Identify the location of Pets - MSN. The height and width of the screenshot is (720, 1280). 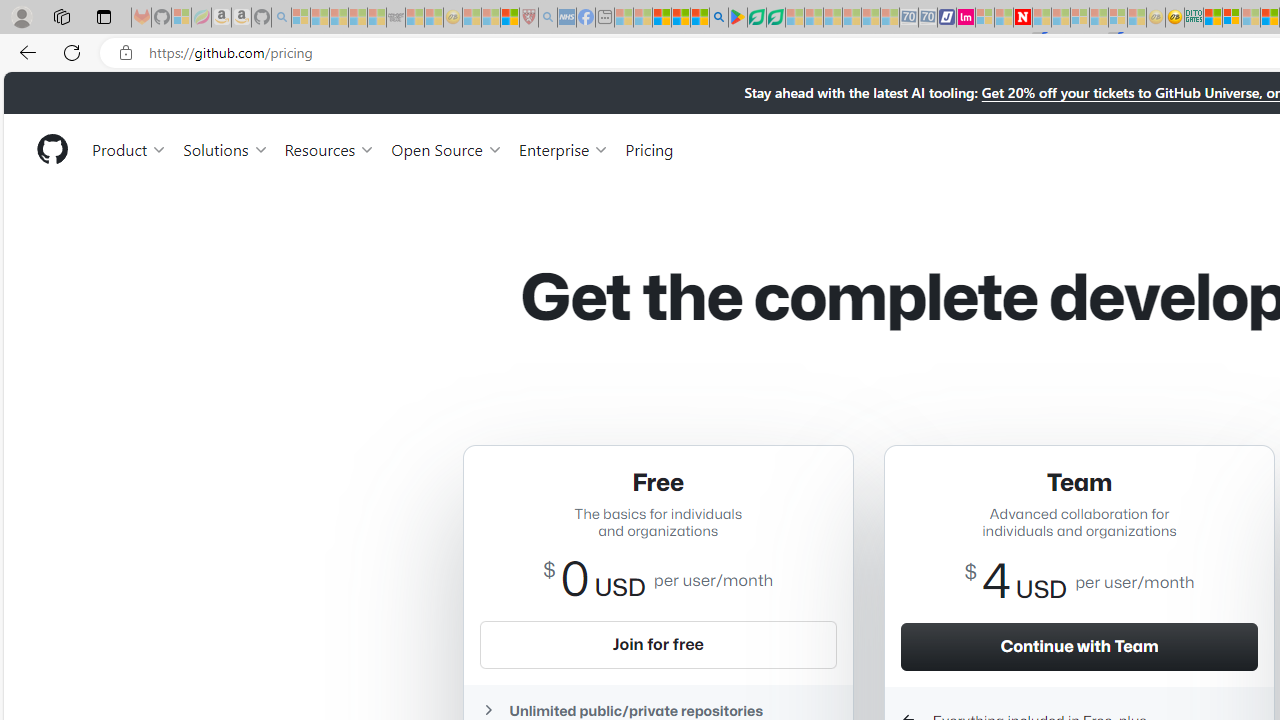
(680, 18).